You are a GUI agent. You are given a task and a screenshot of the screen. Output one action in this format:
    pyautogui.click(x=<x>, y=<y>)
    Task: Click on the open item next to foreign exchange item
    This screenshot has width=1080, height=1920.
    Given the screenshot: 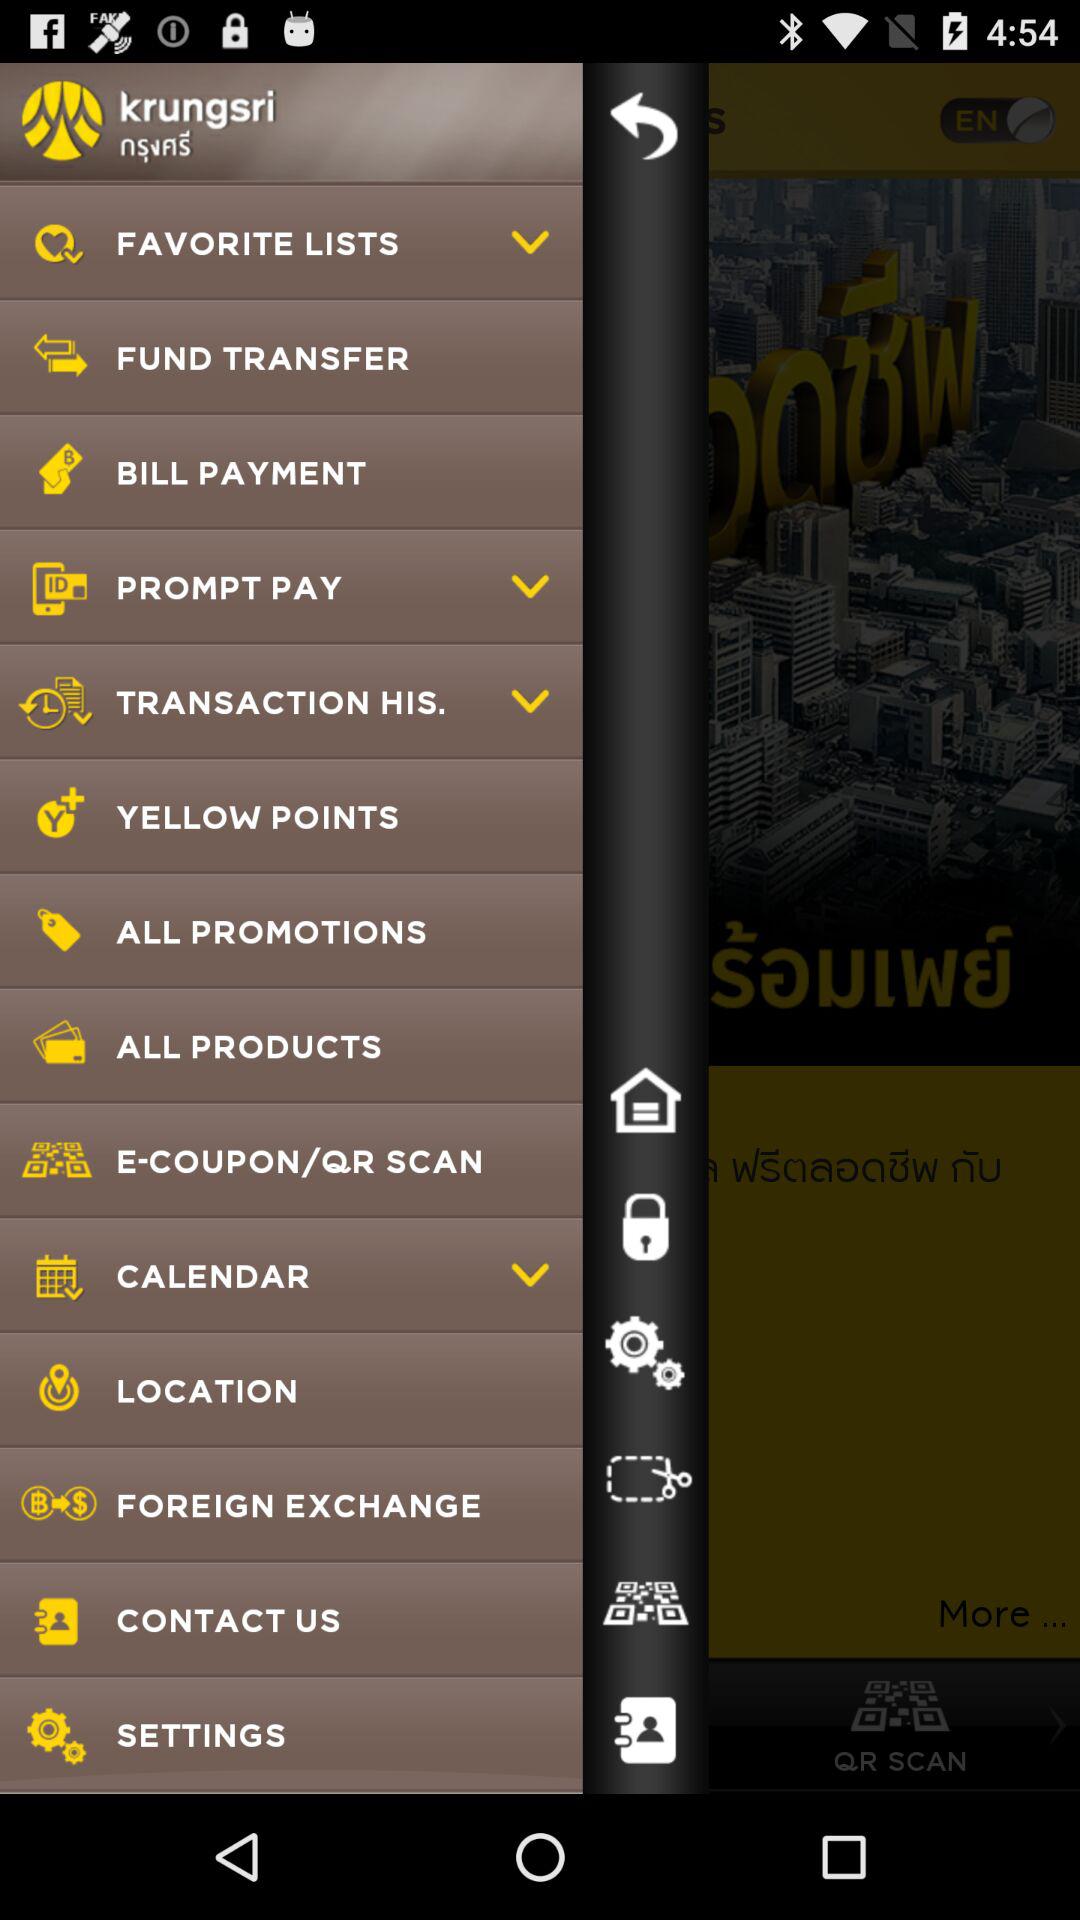 What is the action you would take?
    pyautogui.click(x=645, y=1604)
    